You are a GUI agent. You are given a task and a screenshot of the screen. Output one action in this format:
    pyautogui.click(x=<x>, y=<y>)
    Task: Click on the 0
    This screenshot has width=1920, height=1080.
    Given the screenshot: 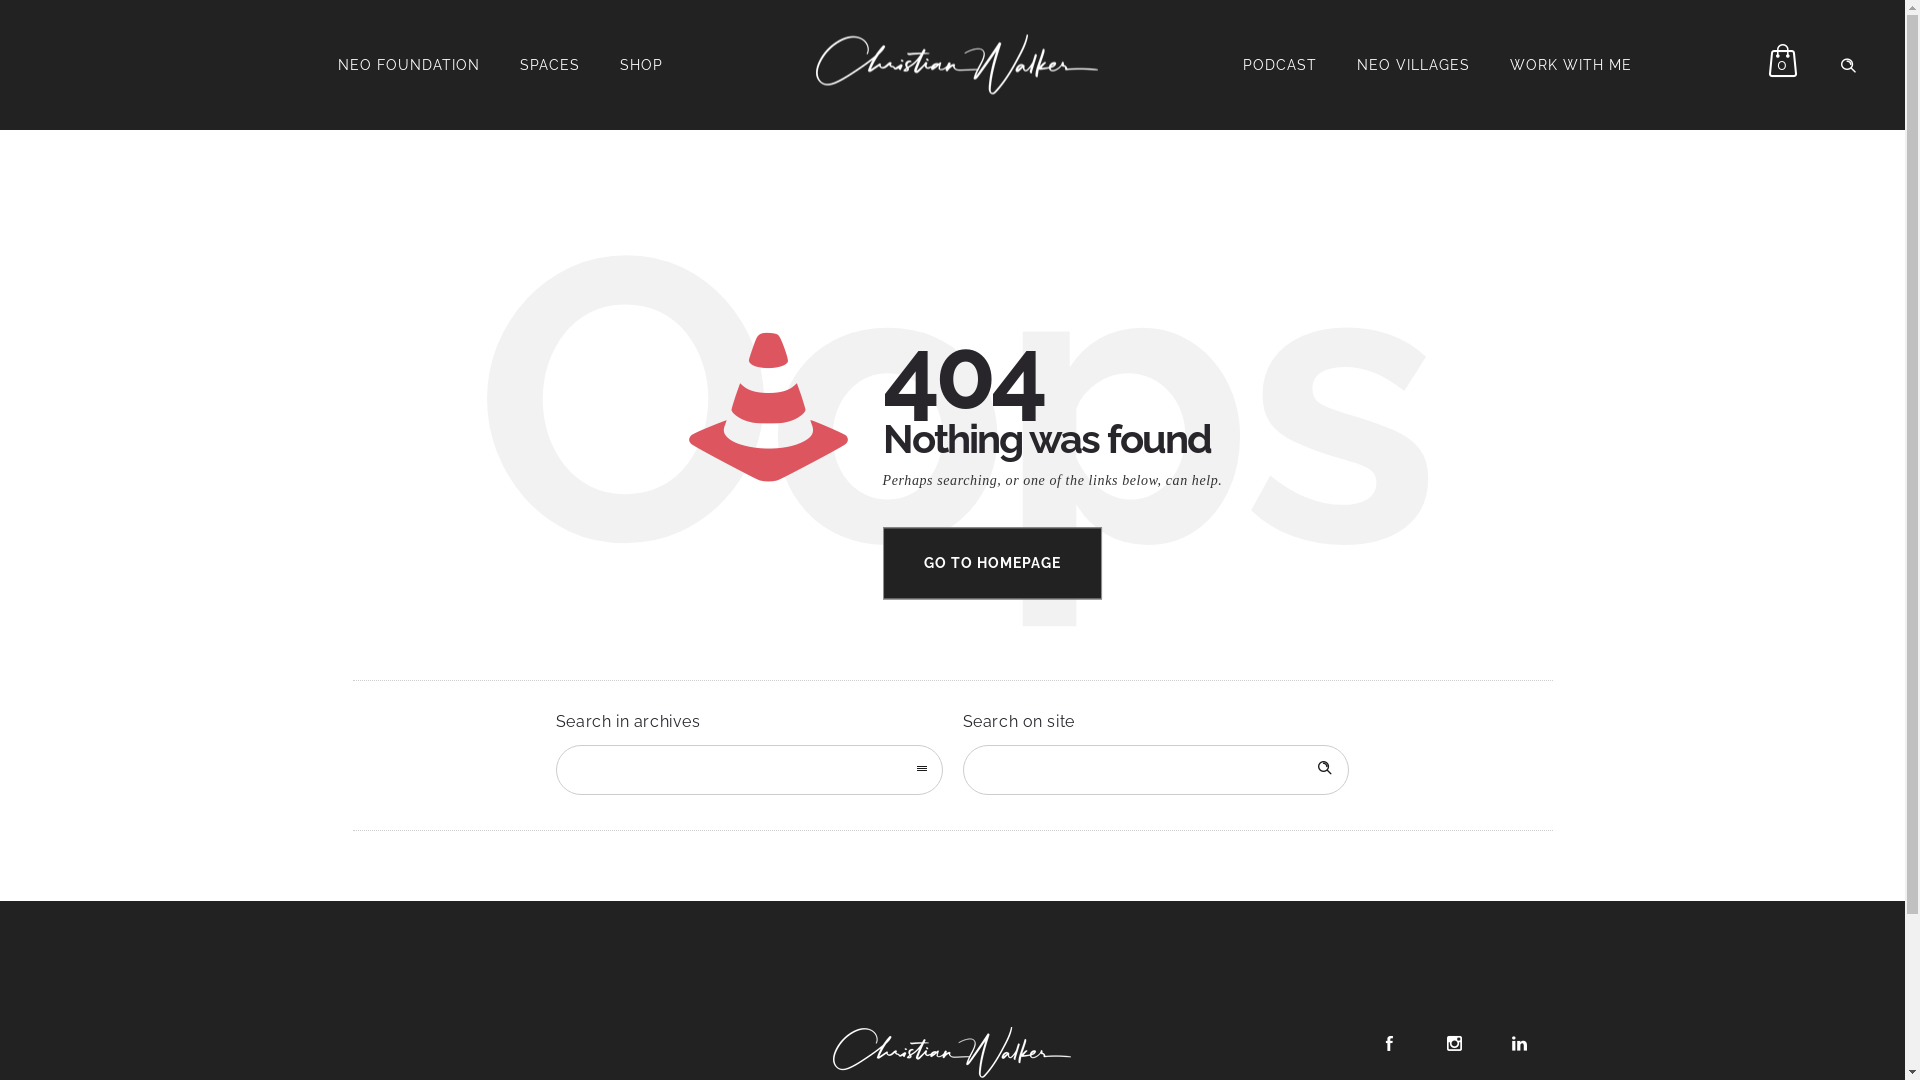 What is the action you would take?
    pyautogui.click(x=1782, y=65)
    